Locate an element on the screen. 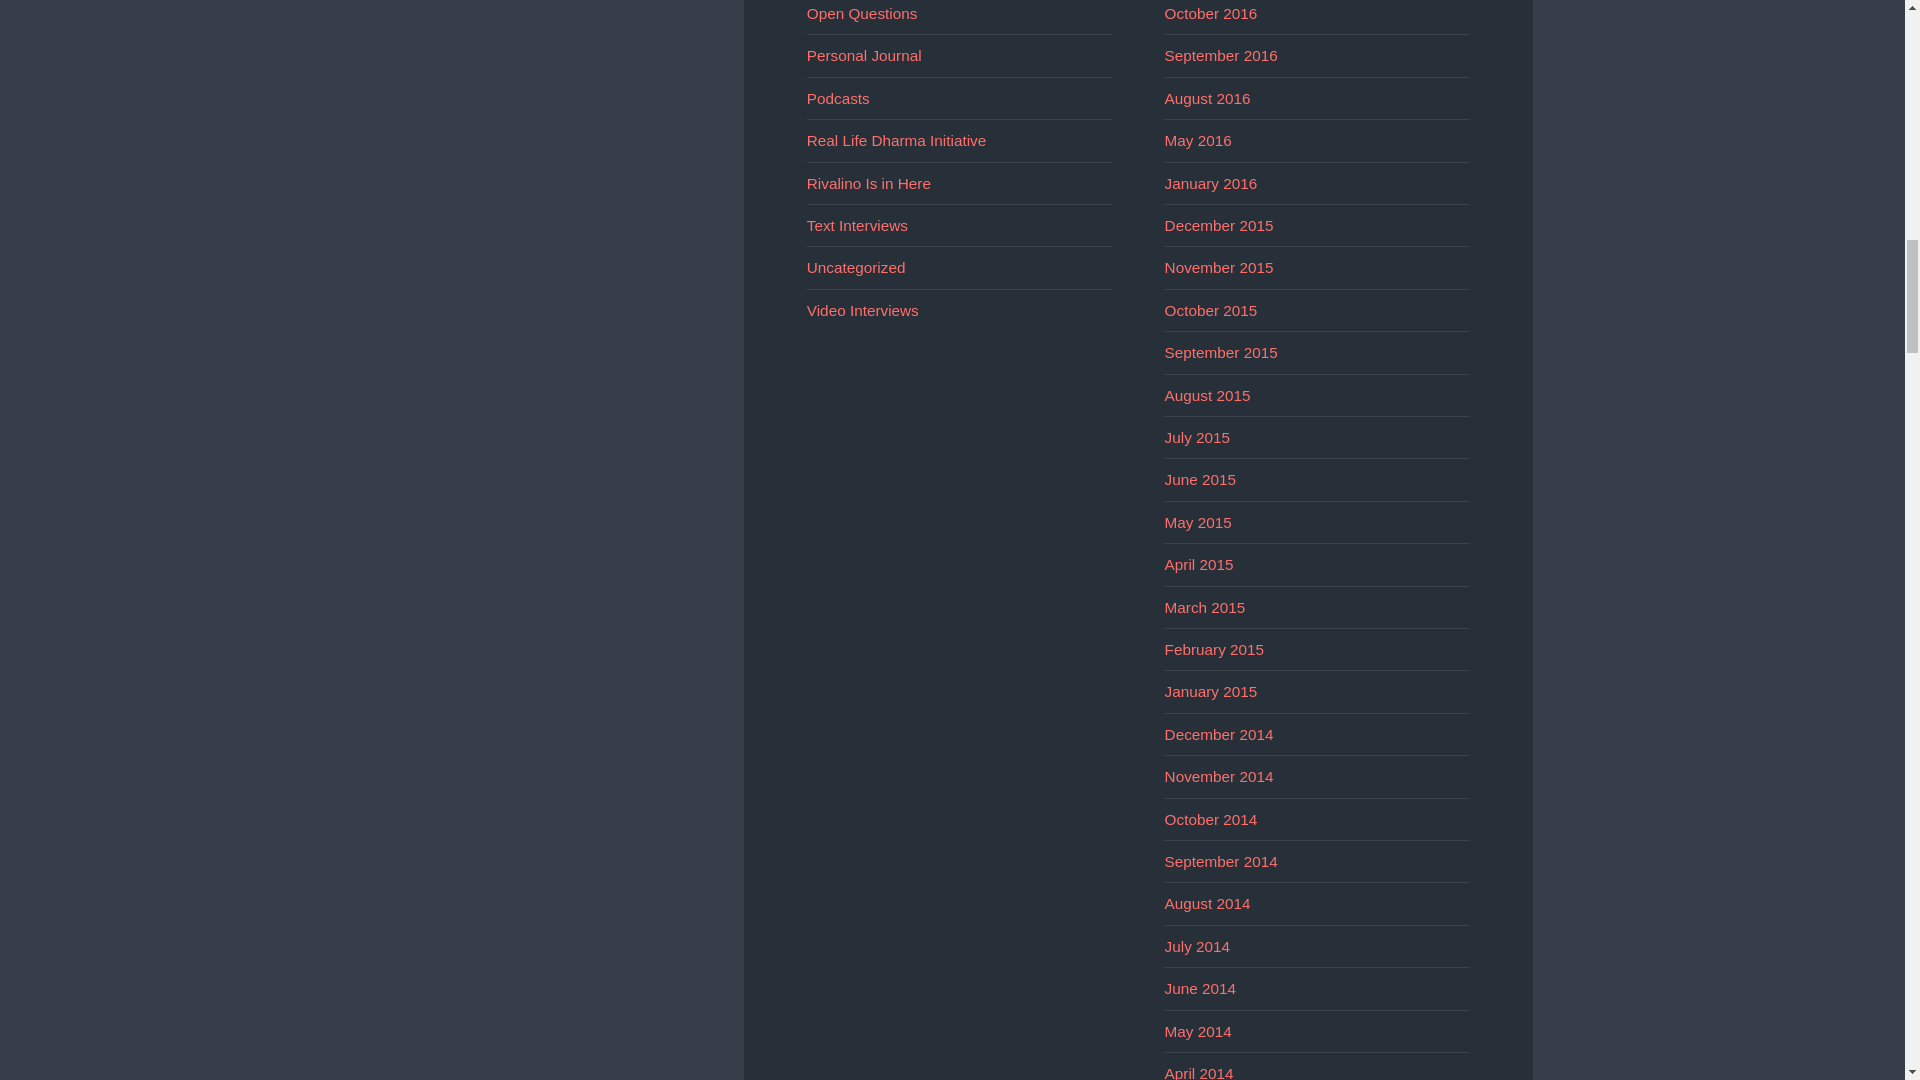  Open Questions is located at coordinates (862, 13).